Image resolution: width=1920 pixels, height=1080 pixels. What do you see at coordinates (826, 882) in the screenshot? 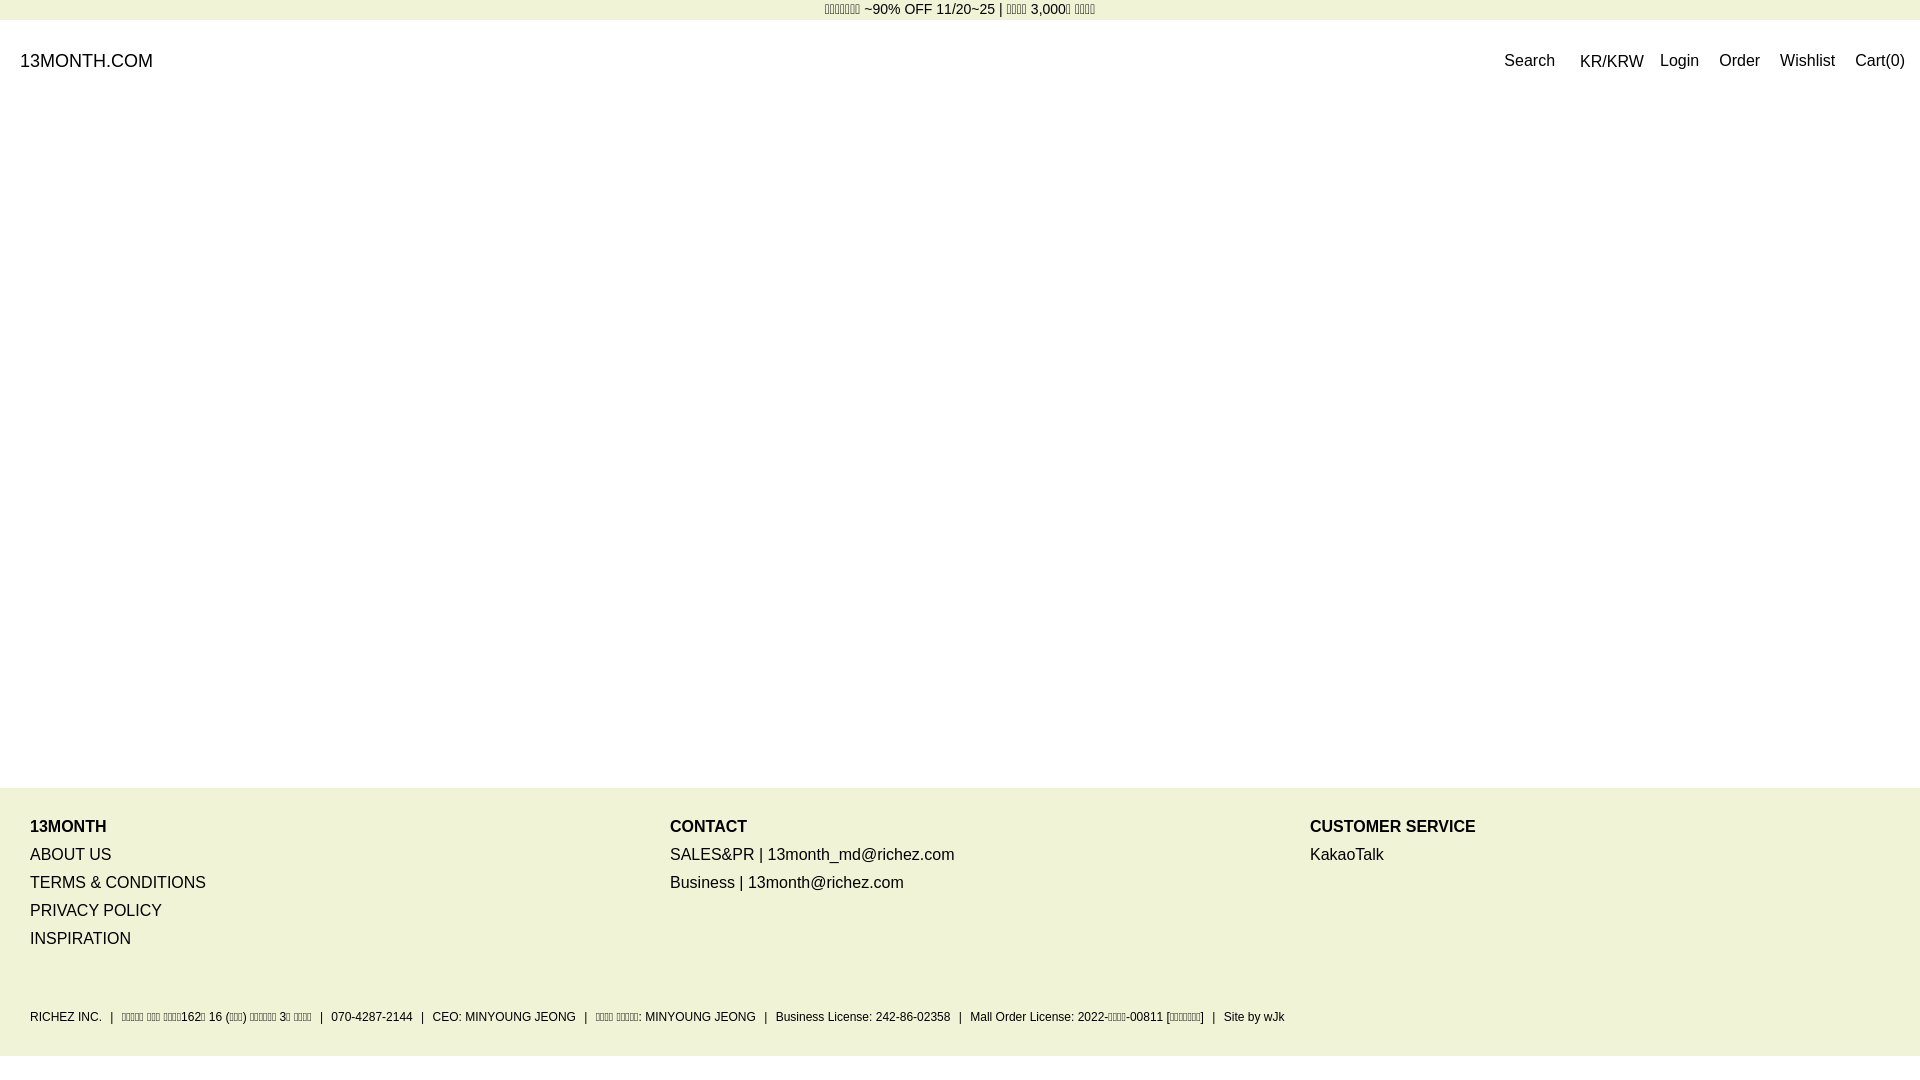
I see `13month@richez.com` at bounding box center [826, 882].